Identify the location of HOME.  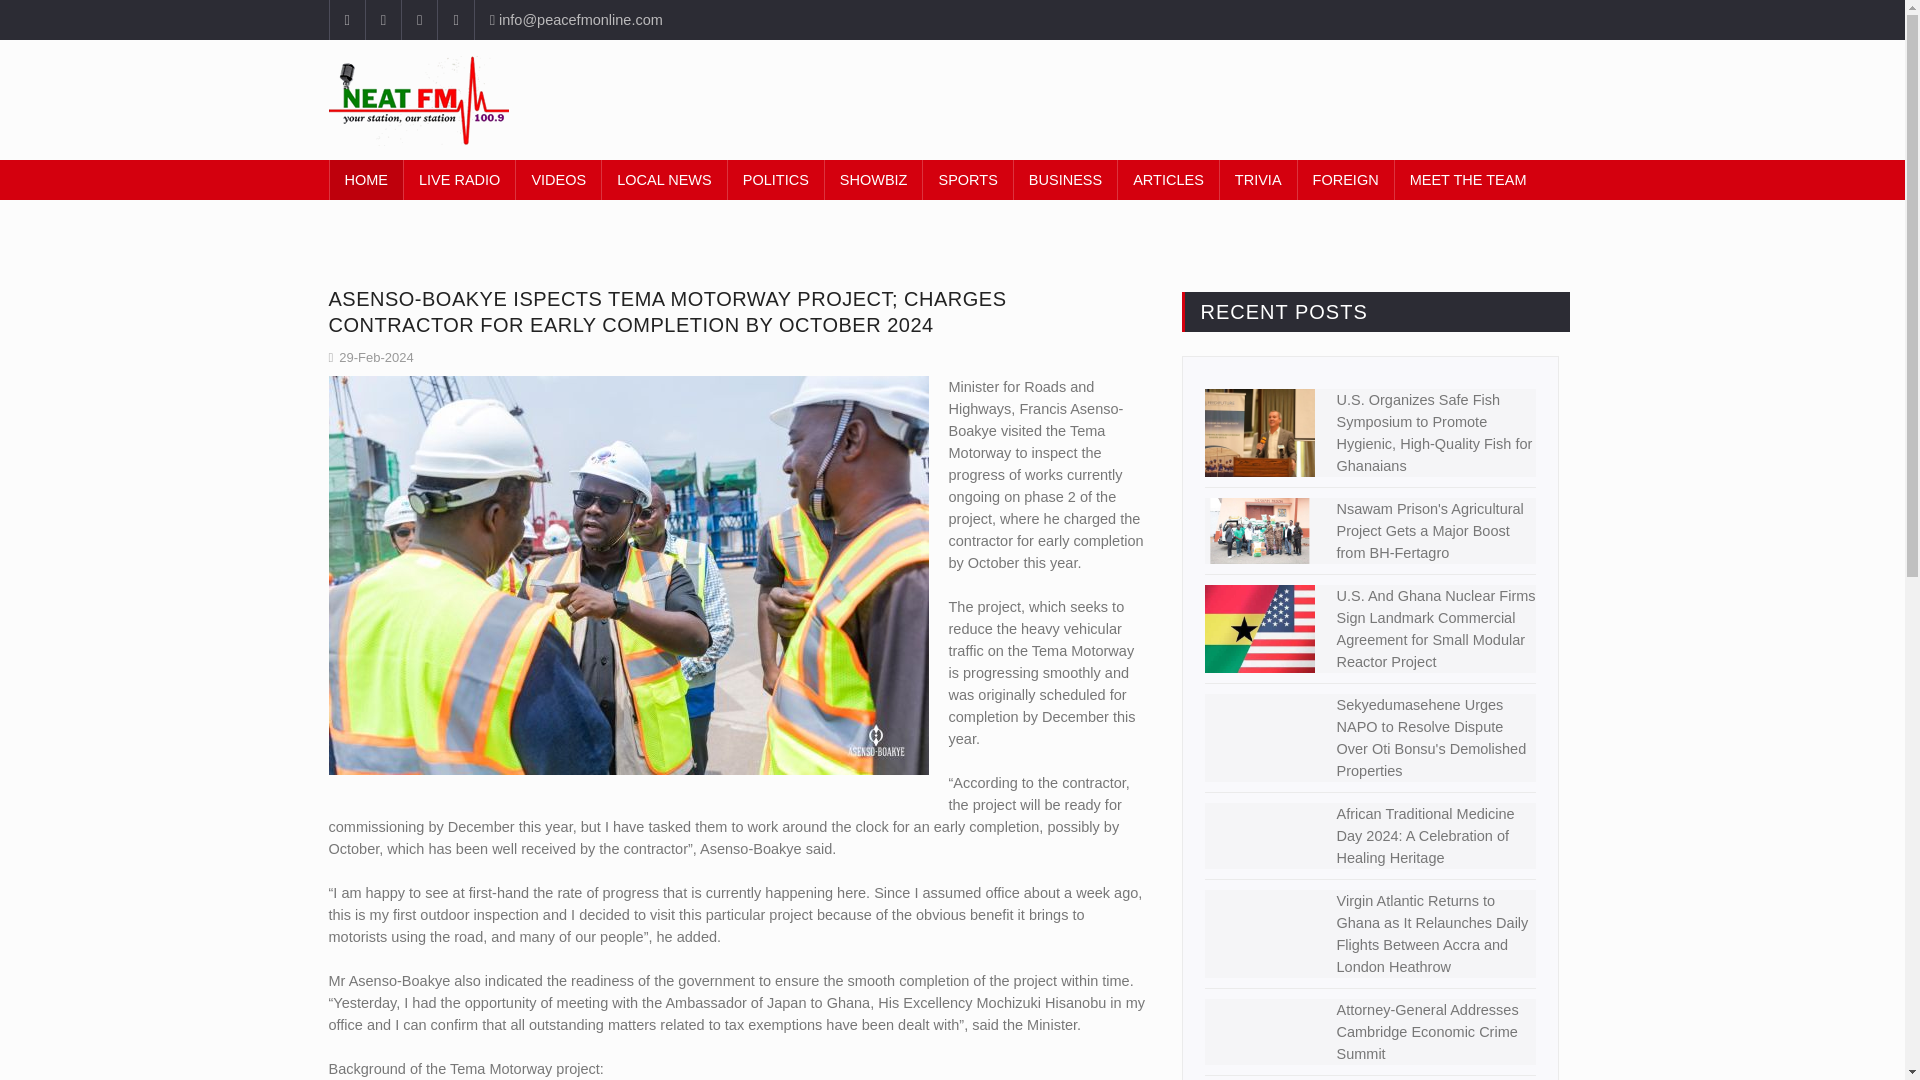
(366, 179).